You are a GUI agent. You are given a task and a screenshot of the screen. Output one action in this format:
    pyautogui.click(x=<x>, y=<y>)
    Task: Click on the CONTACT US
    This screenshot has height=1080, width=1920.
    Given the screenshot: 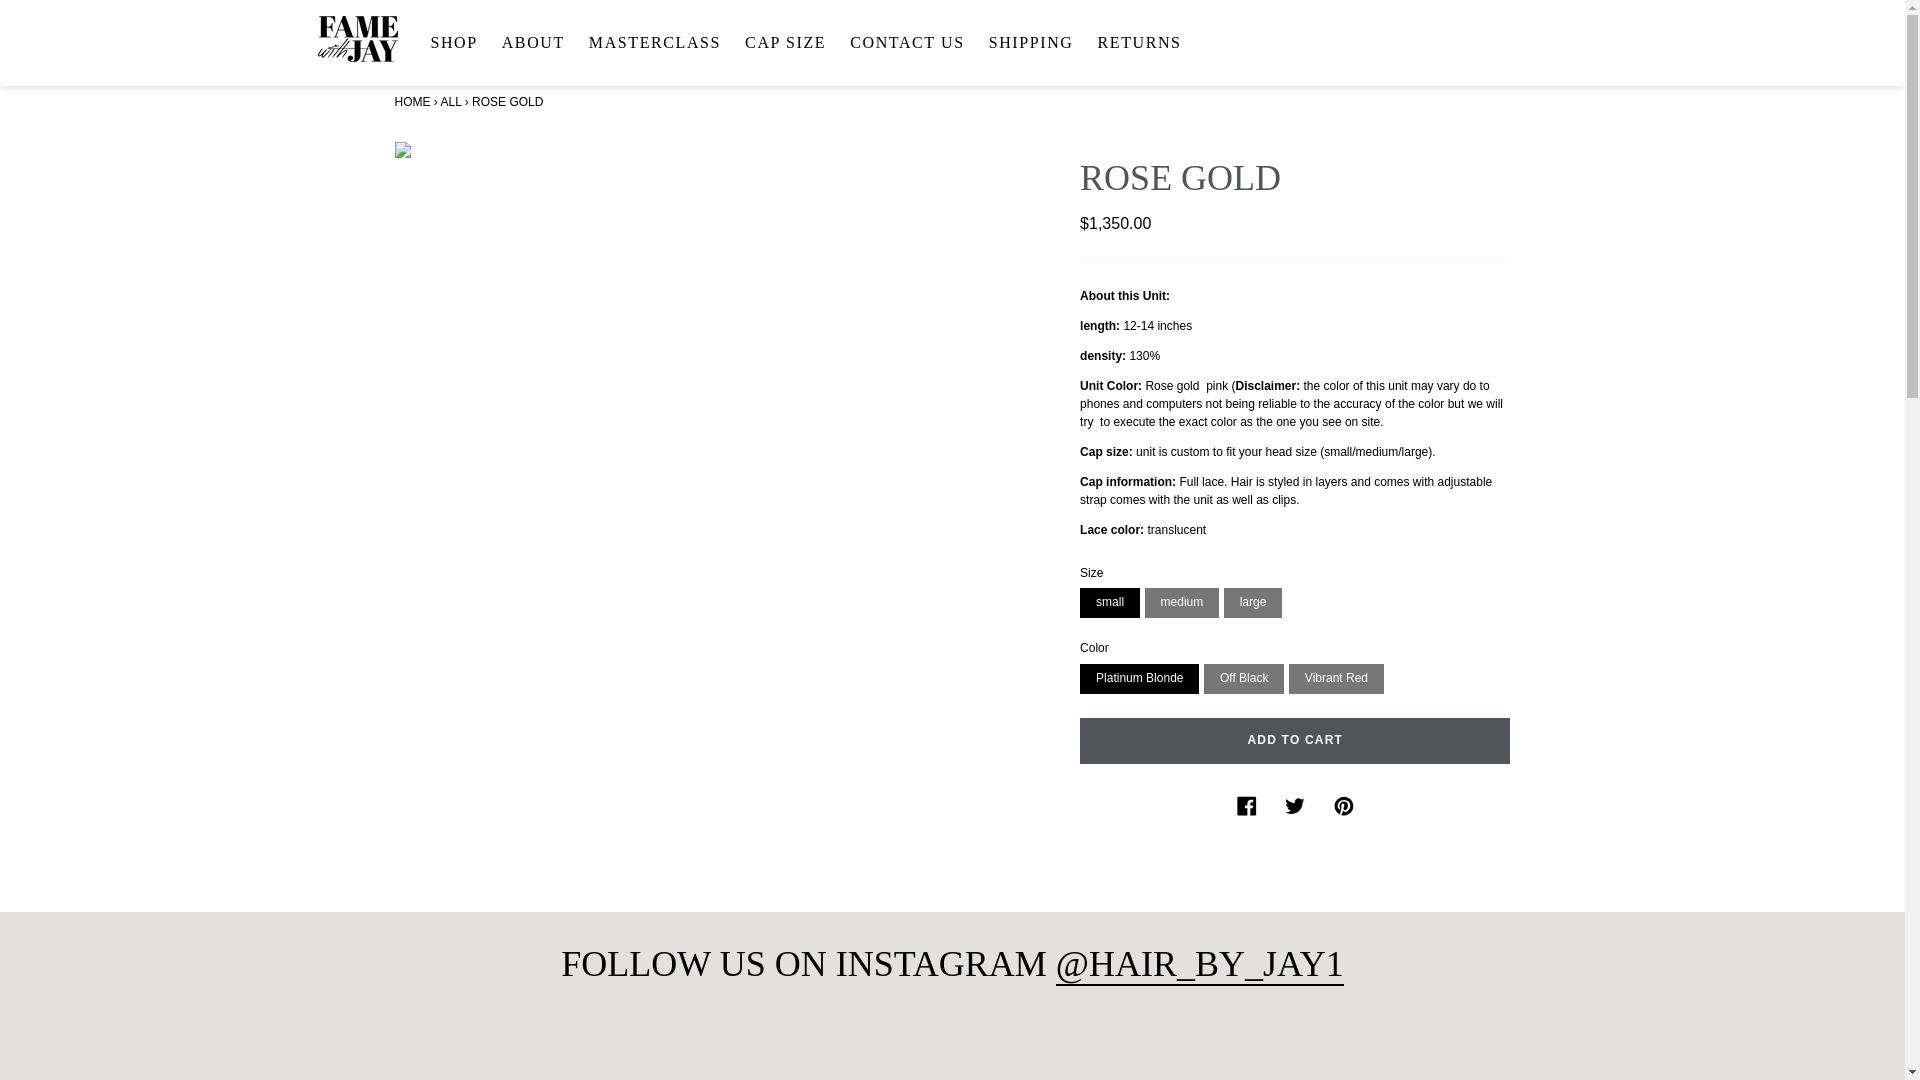 What is the action you would take?
    pyautogui.click(x=412, y=102)
    